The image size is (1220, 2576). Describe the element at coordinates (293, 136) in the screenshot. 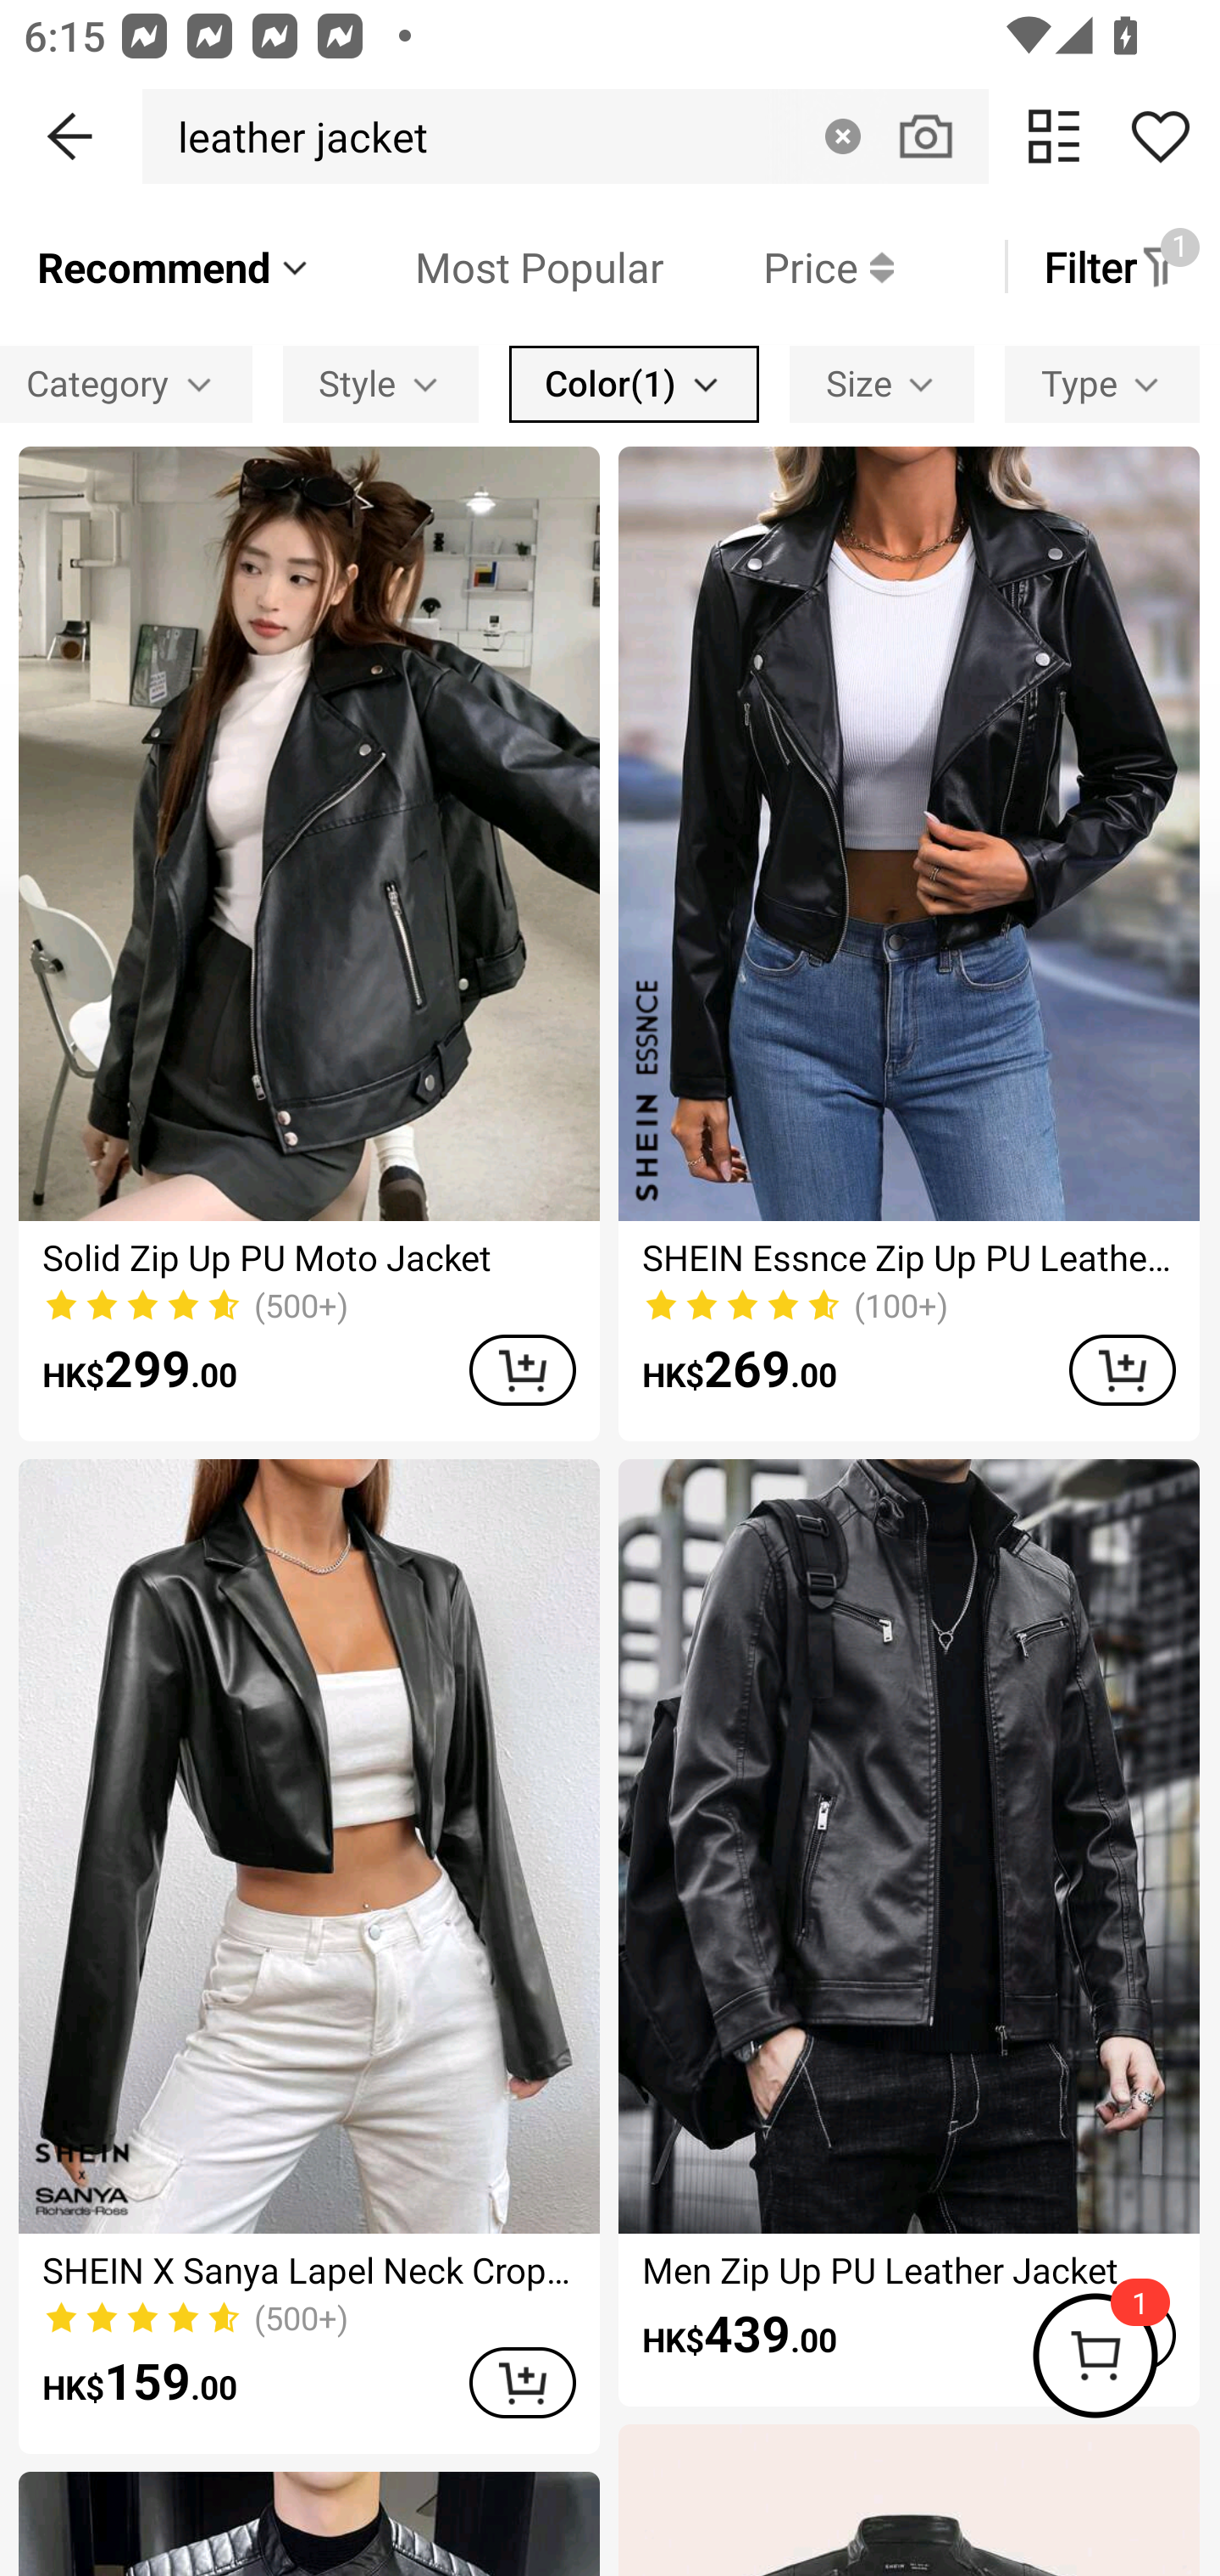

I see `leather jacket` at that location.